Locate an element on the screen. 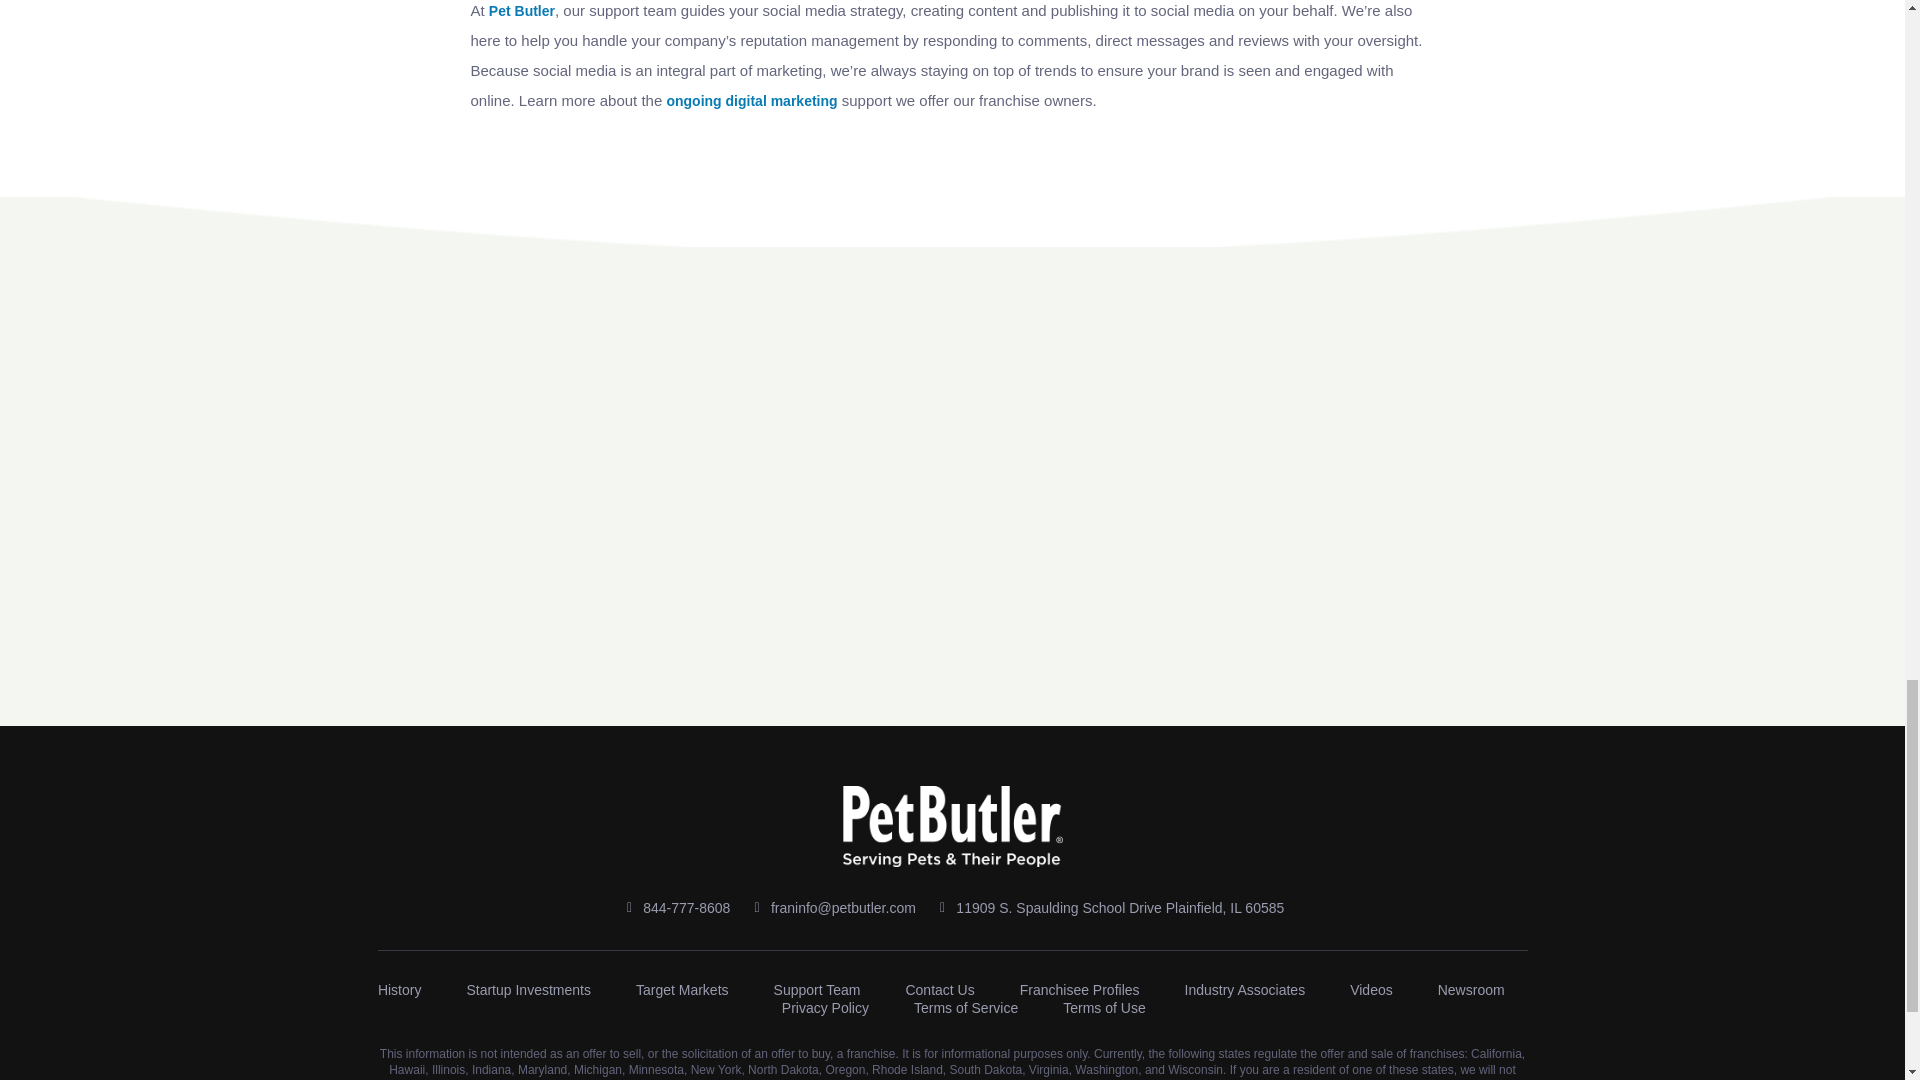  History is located at coordinates (400, 990).